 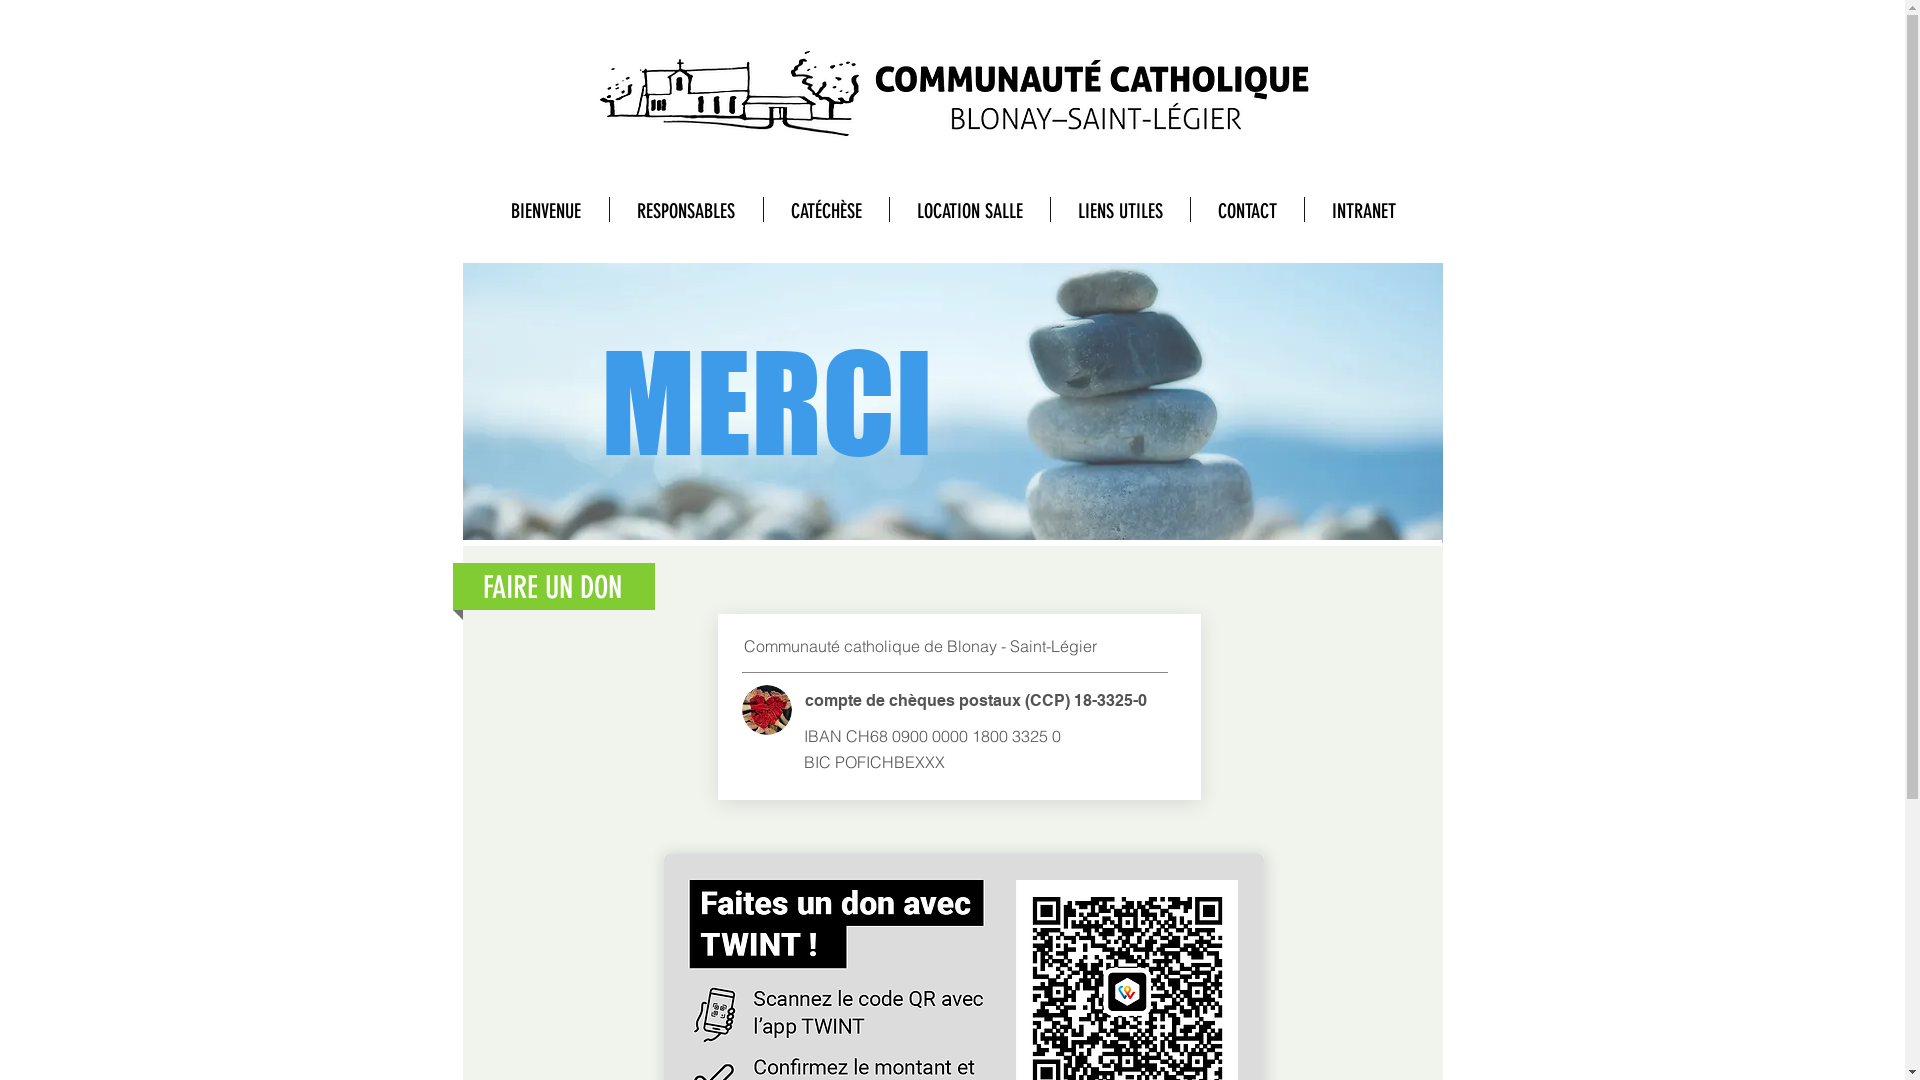 What do you see at coordinates (546, 210) in the screenshot?
I see `BIENVENUE` at bounding box center [546, 210].